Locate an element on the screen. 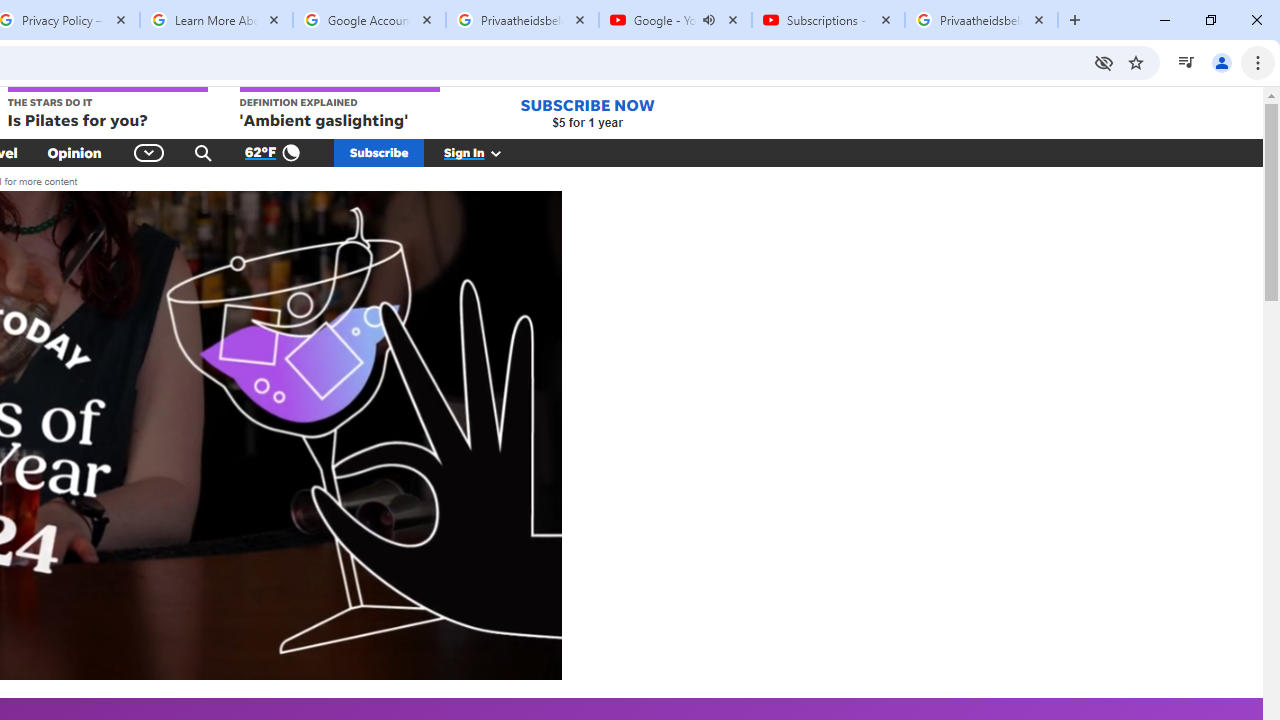 Image resolution: width=1280 pixels, height=720 pixels. DEFINITION EXPLAINED 'Ambient gaslighting' is located at coordinates (340, 109).